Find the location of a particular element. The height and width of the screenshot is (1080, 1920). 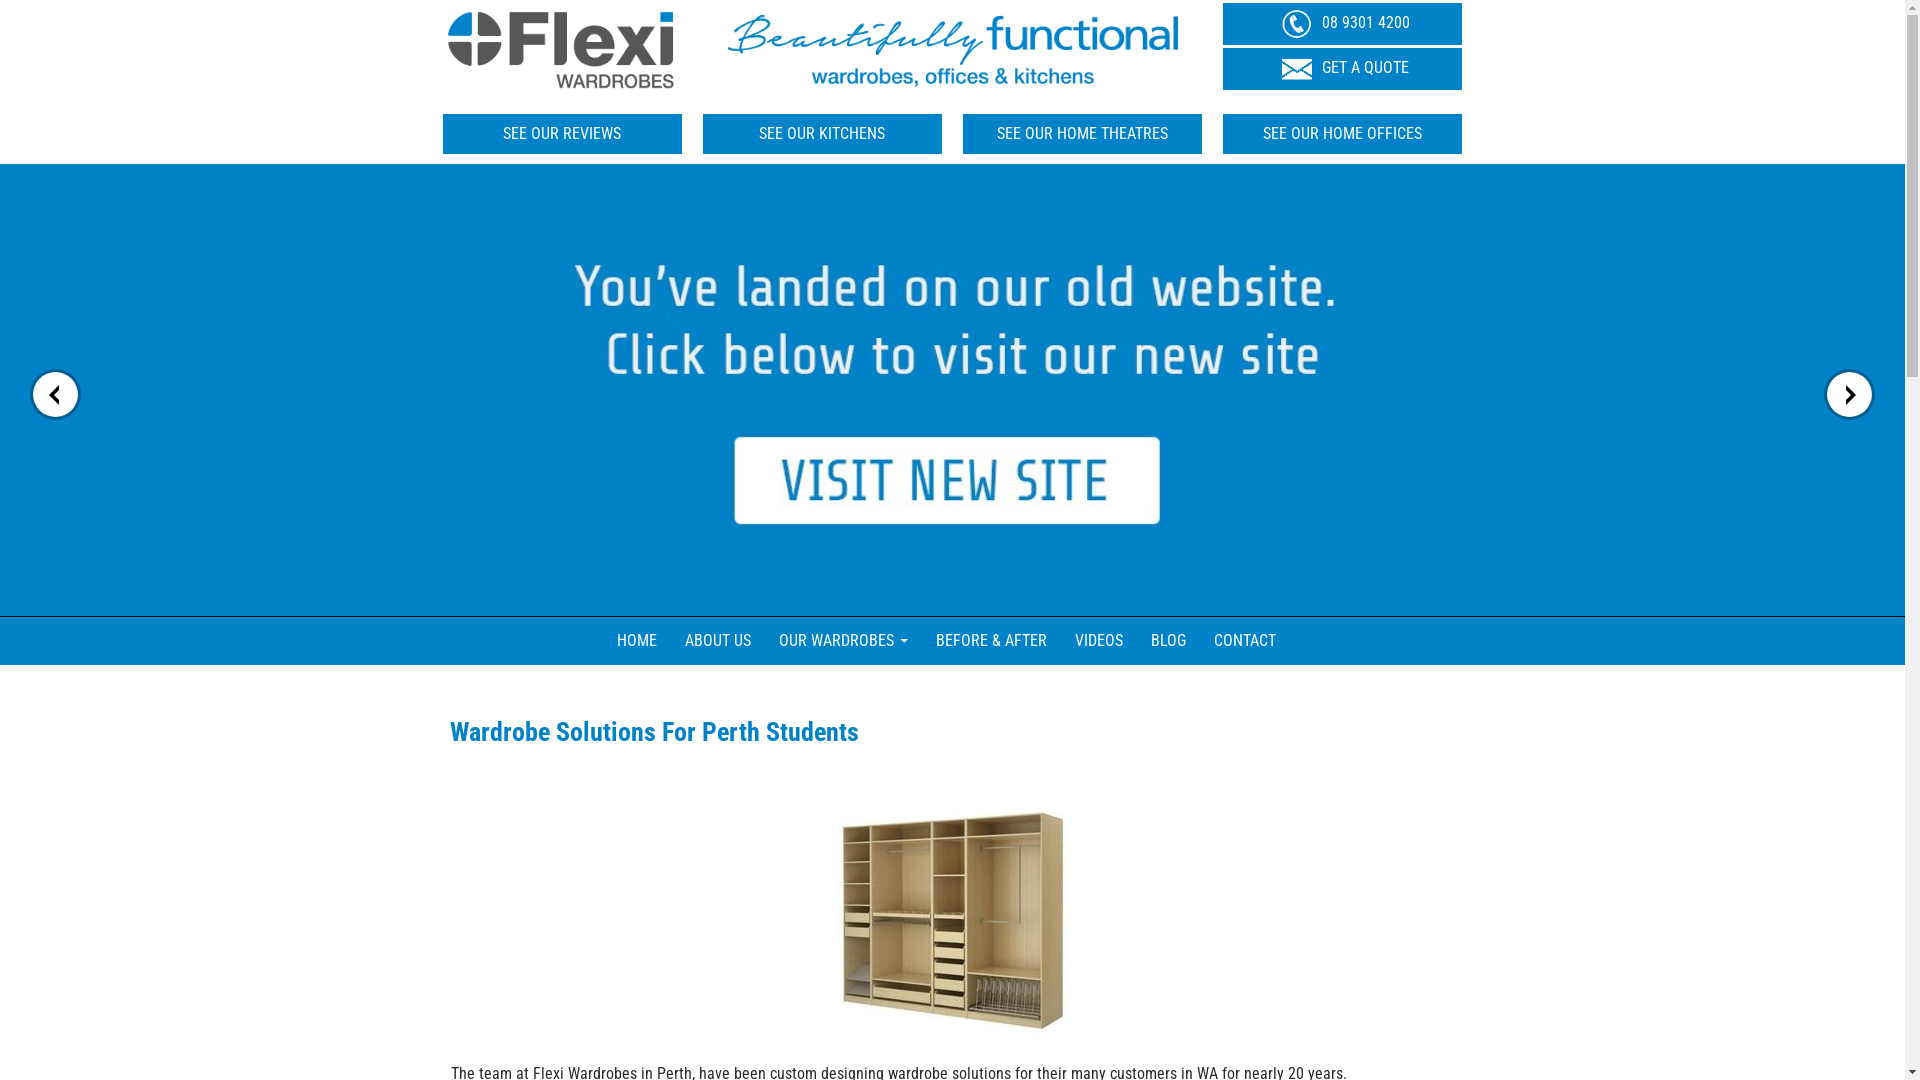

BEFORE & AFTER is located at coordinates (992, 641).